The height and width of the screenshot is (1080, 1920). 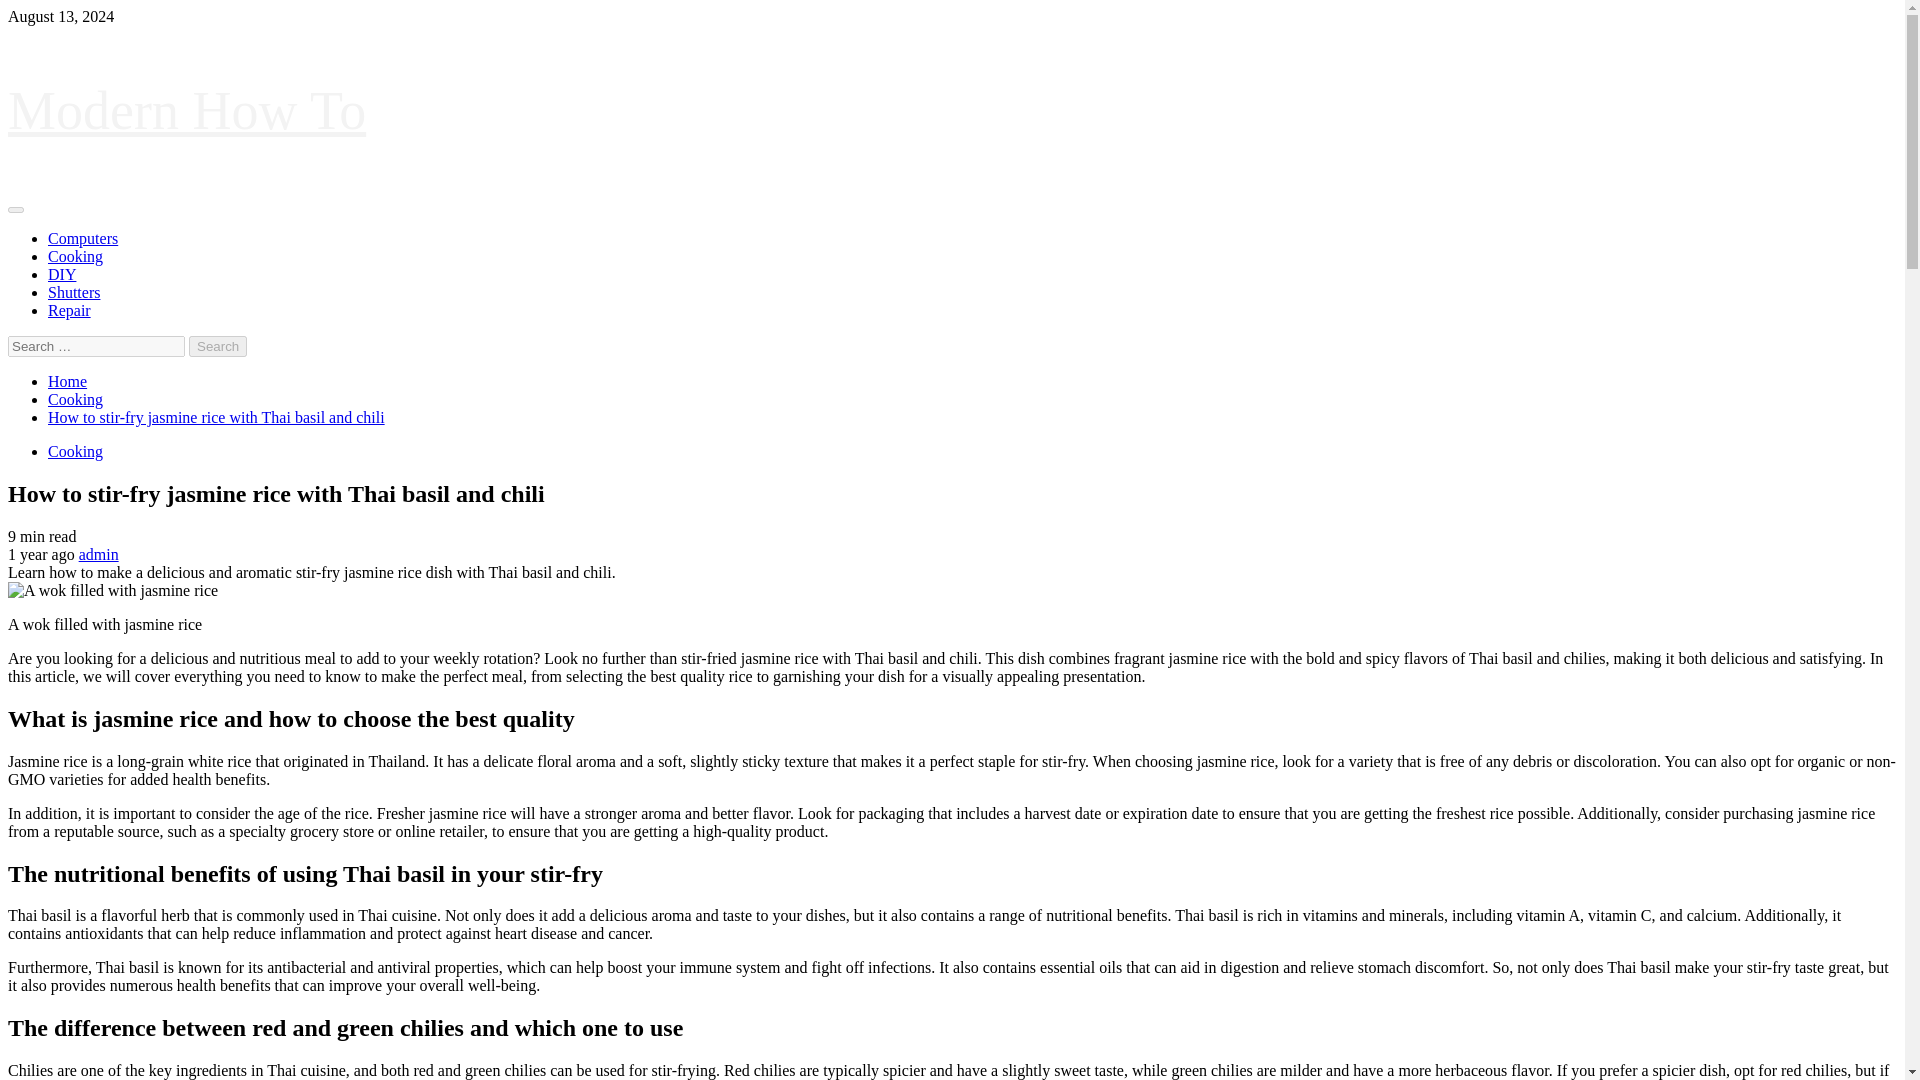 What do you see at coordinates (76, 451) in the screenshot?
I see `Cooking` at bounding box center [76, 451].